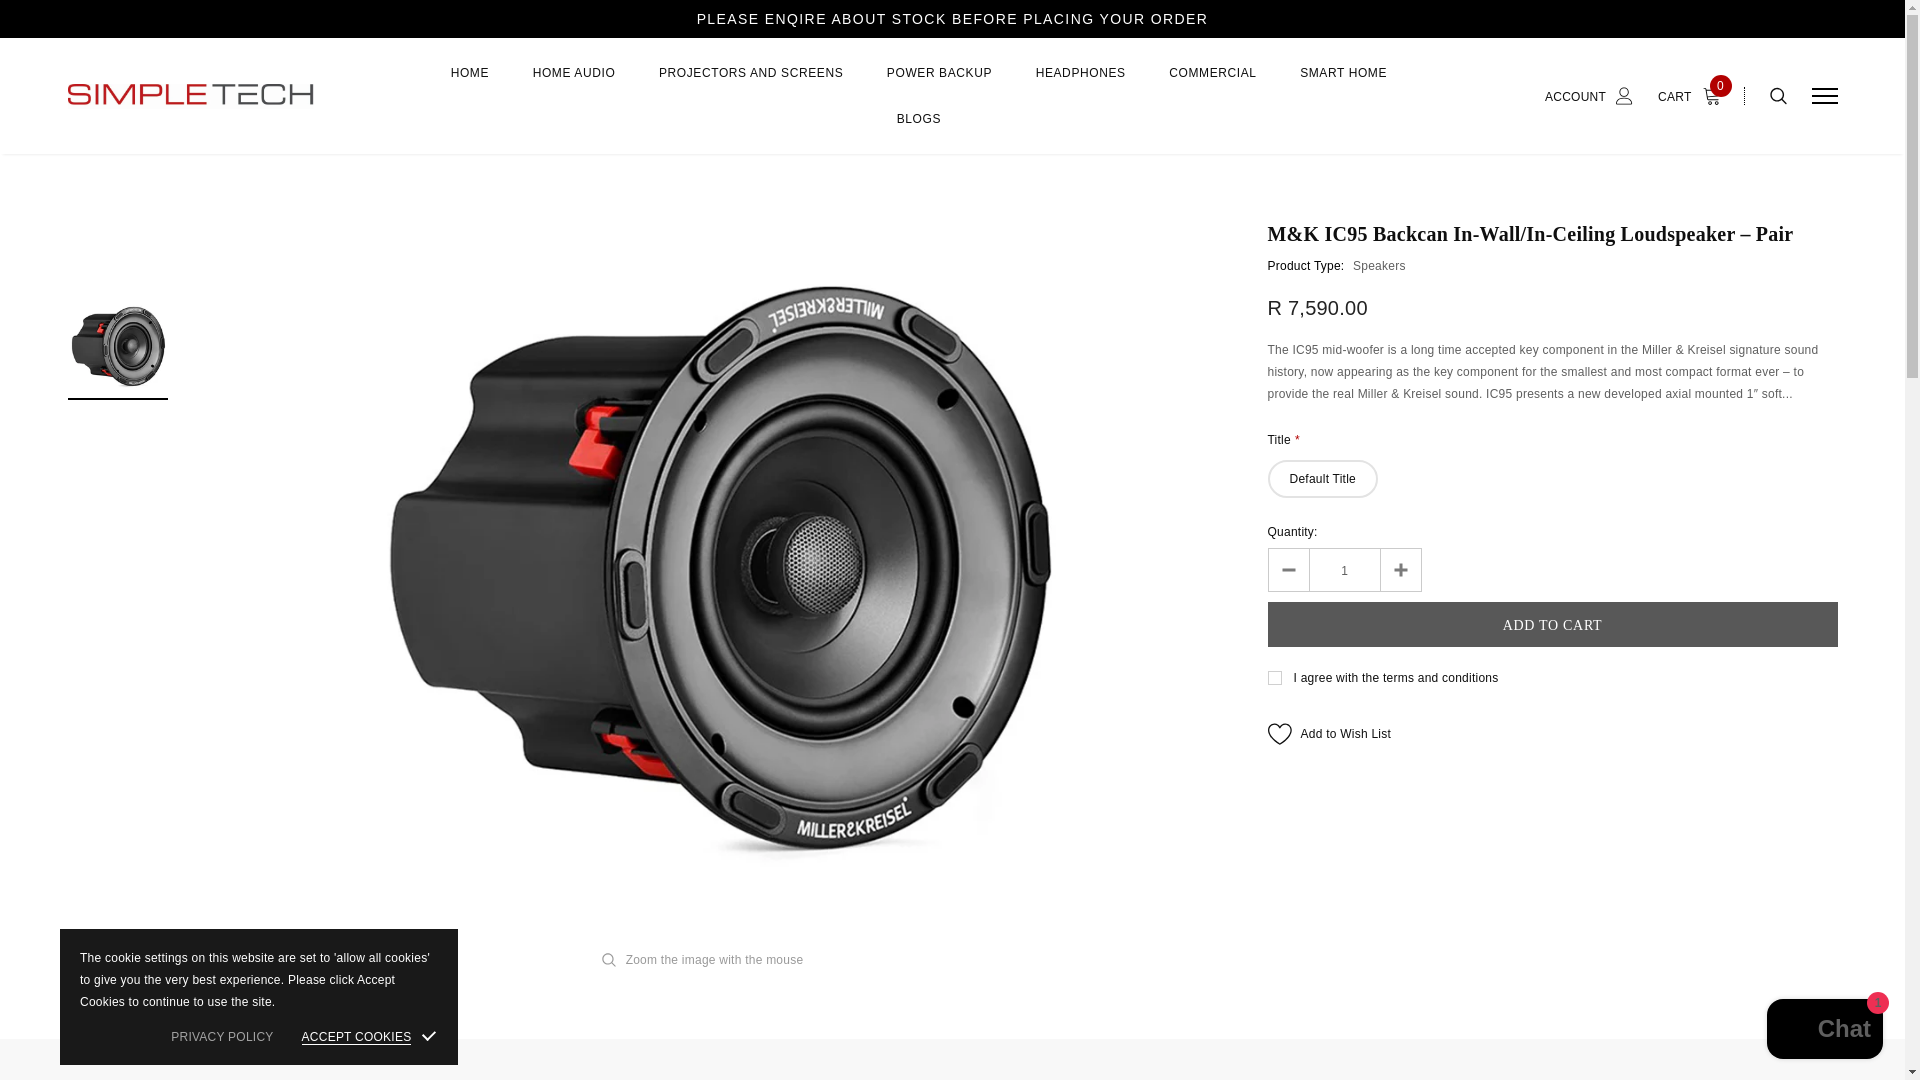  I want to click on Add to Cart, so click(1552, 624).